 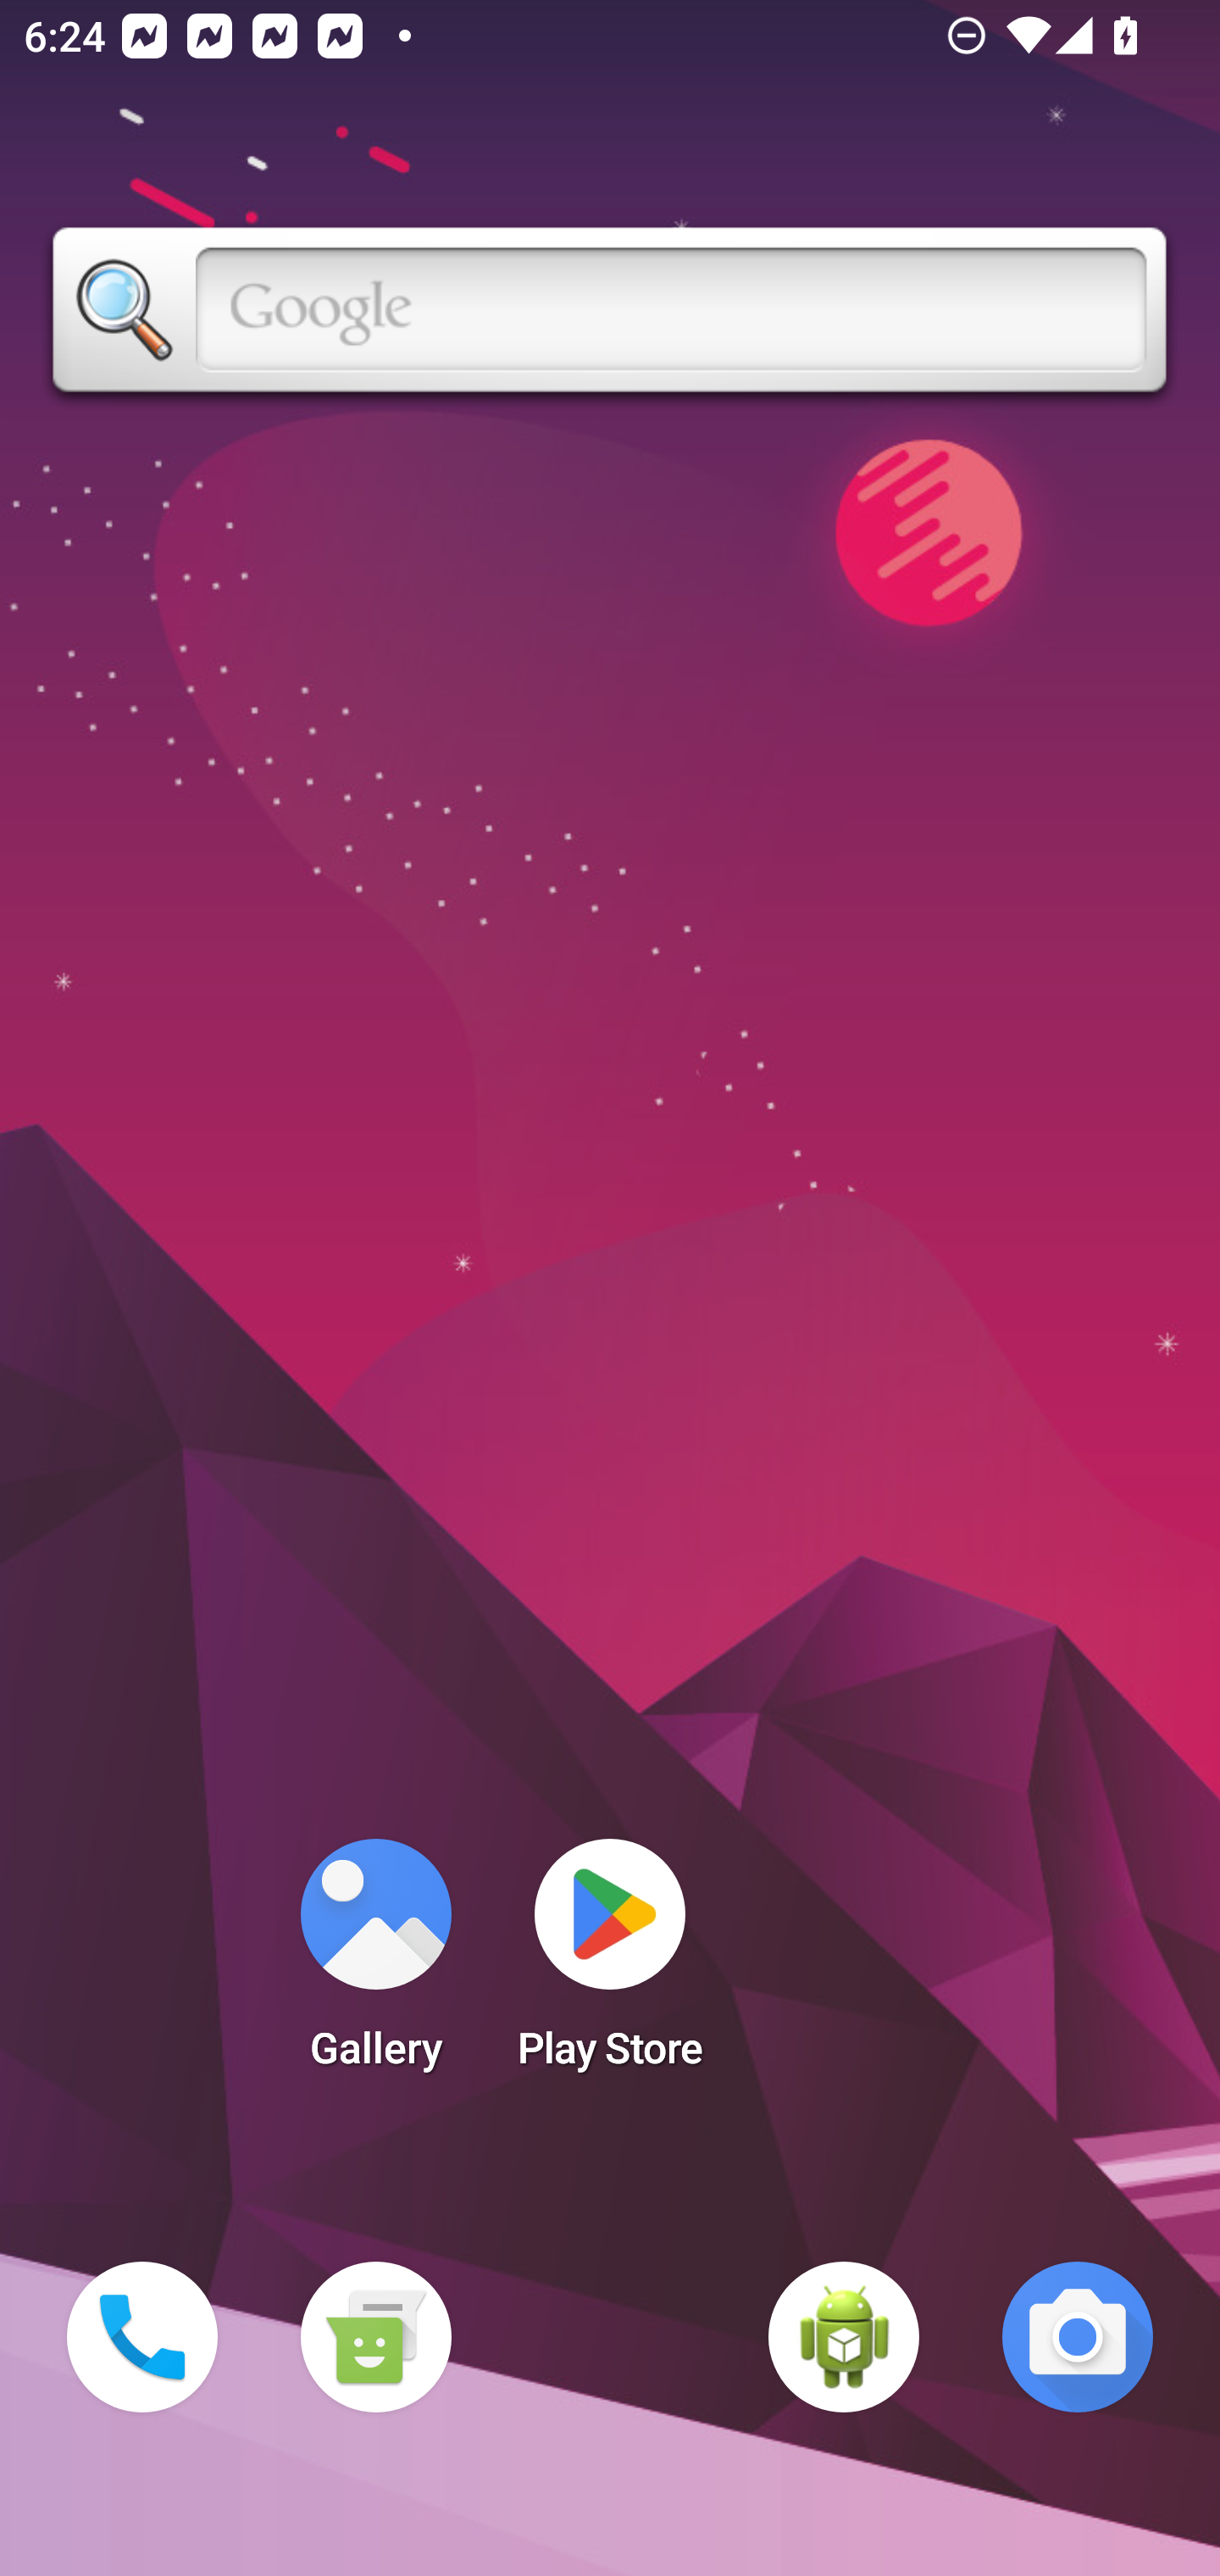 I want to click on Play Store, so click(x=610, y=1964).